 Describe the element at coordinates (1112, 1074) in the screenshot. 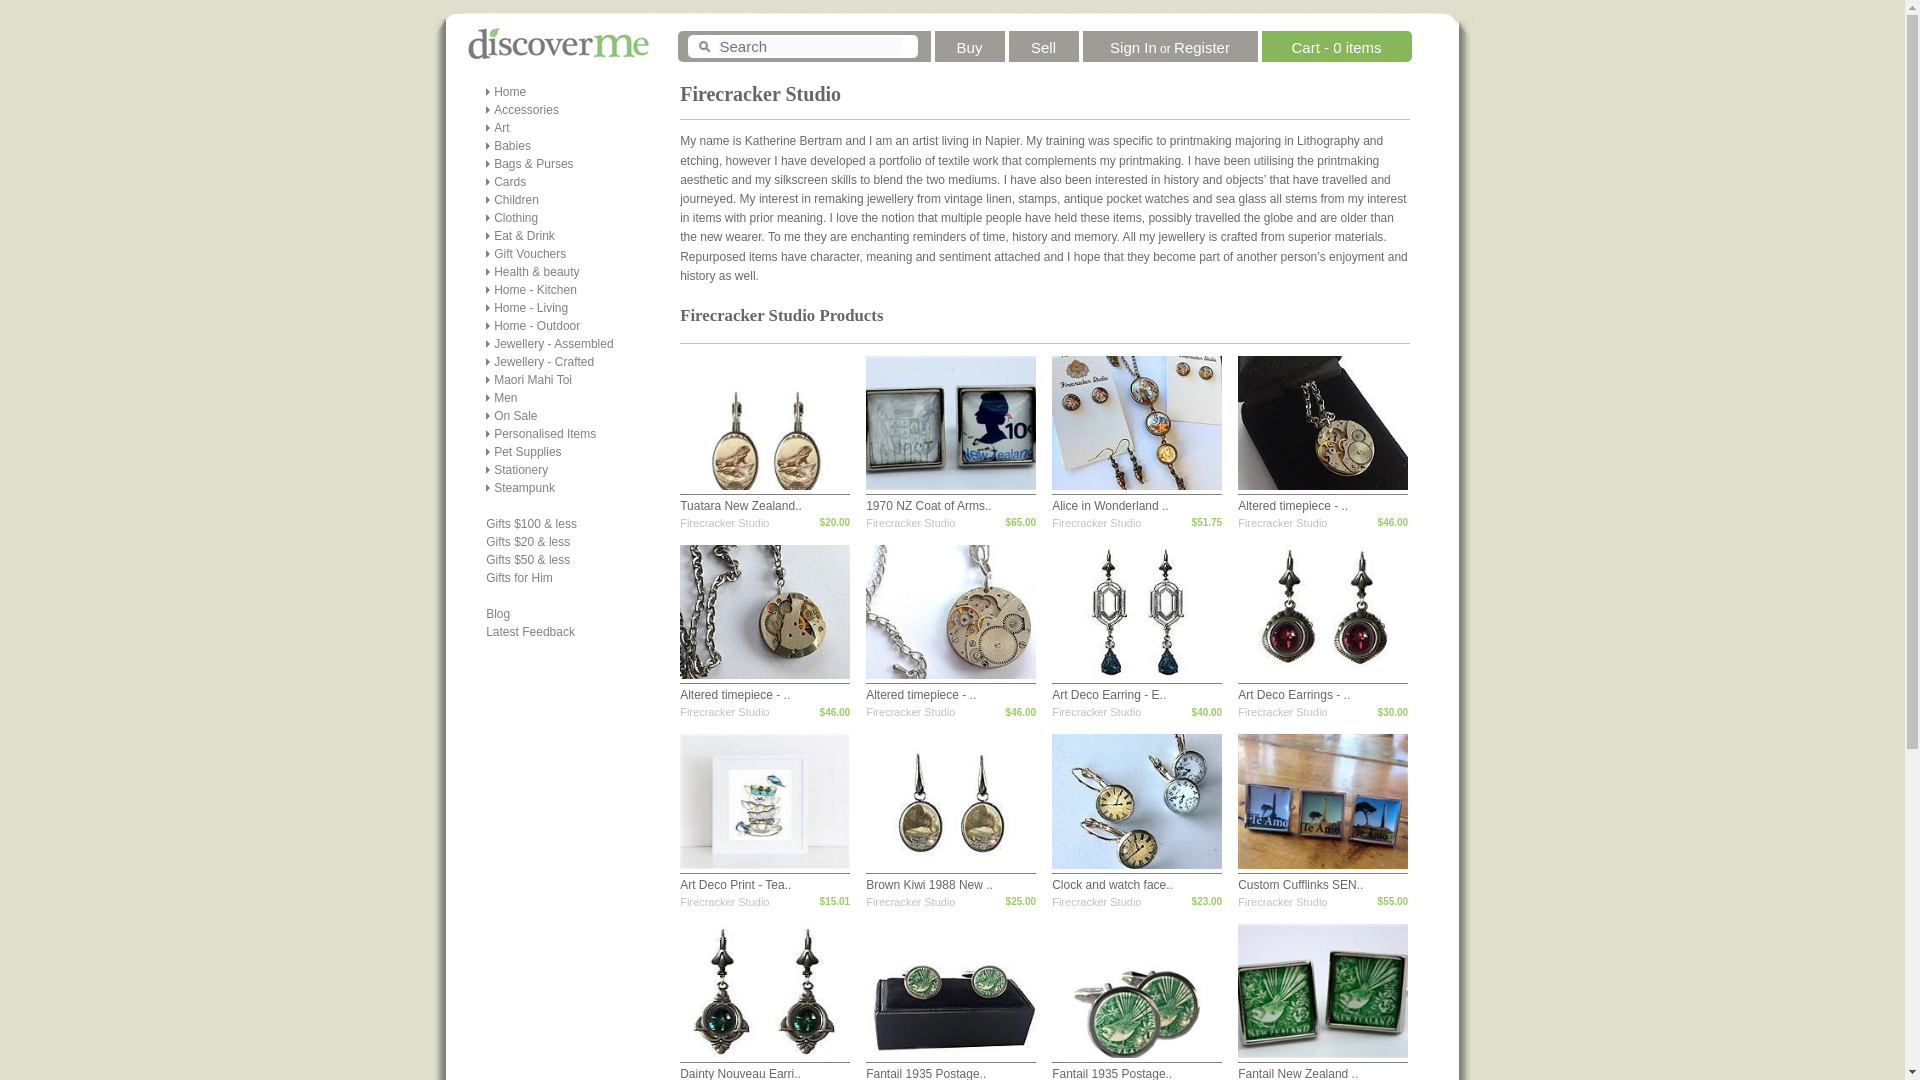

I see `Fantail 1935 Postage Stamp Cufflinks Round` at that location.